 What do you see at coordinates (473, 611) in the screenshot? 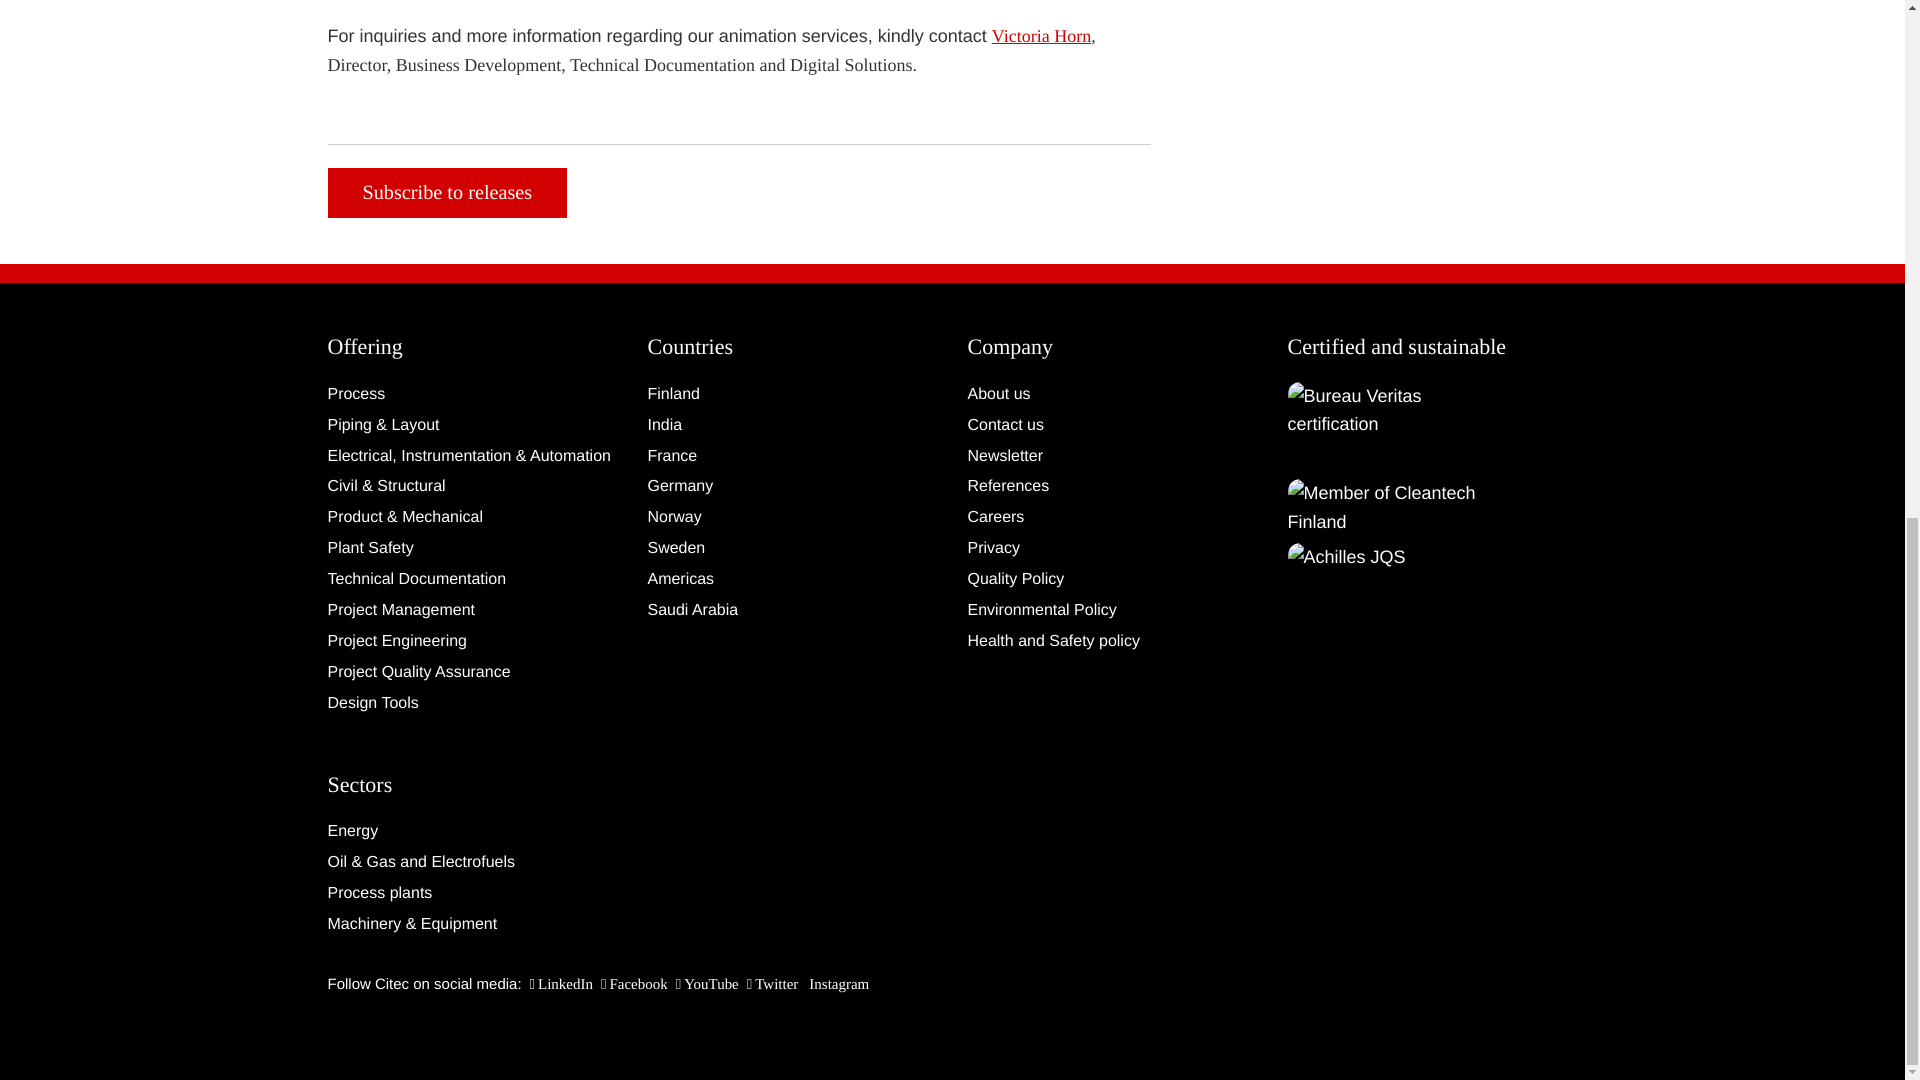
I see `Project Management` at bounding box center [473, 611].